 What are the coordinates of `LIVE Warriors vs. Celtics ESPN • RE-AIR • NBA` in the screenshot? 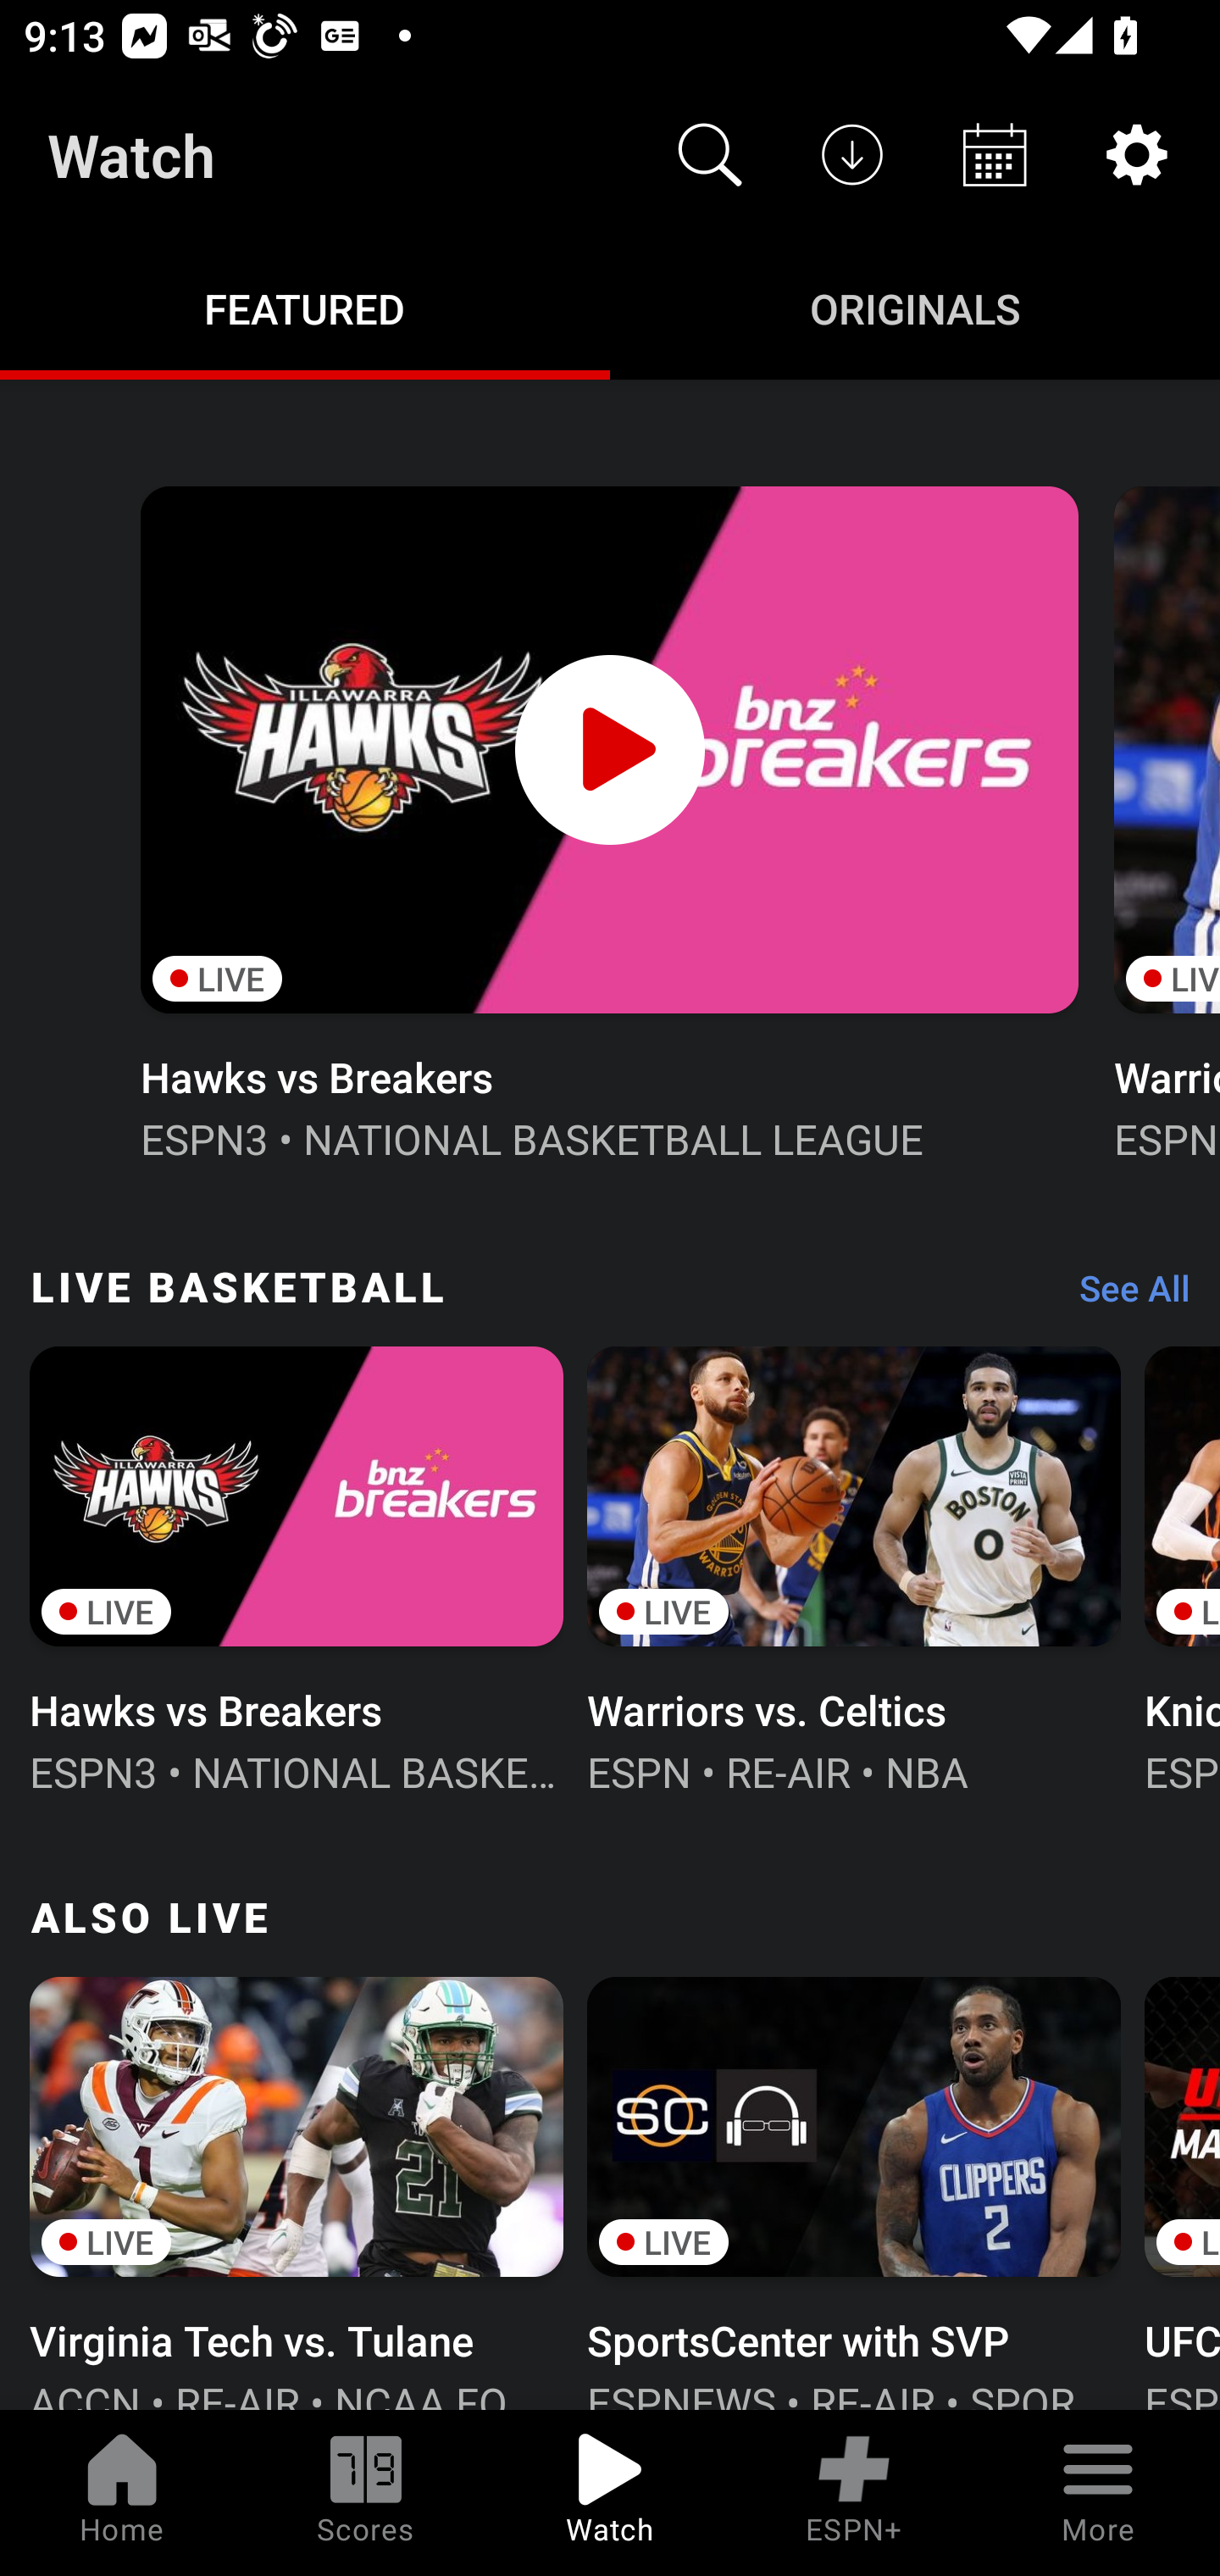 It's located at (854, 1567).